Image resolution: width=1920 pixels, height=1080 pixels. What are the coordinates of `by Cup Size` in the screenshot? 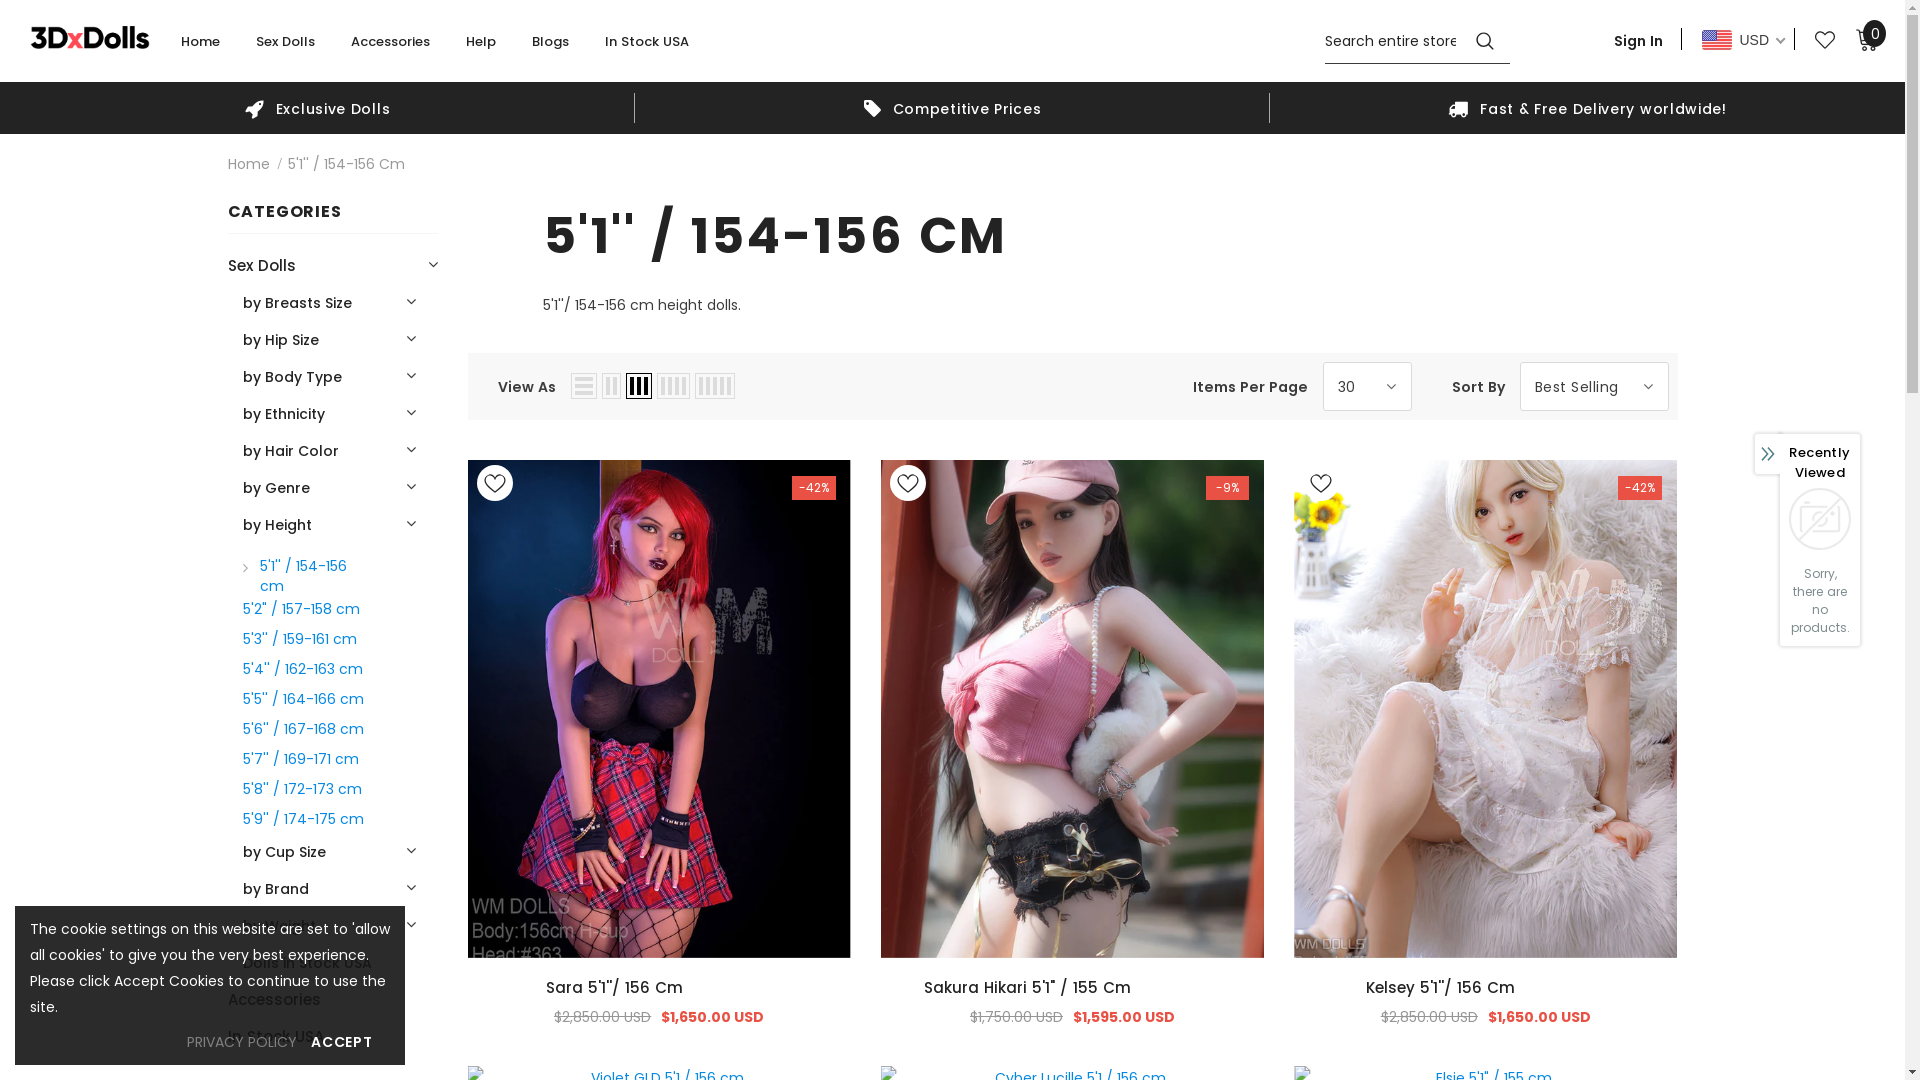 It's located at (284, 852).